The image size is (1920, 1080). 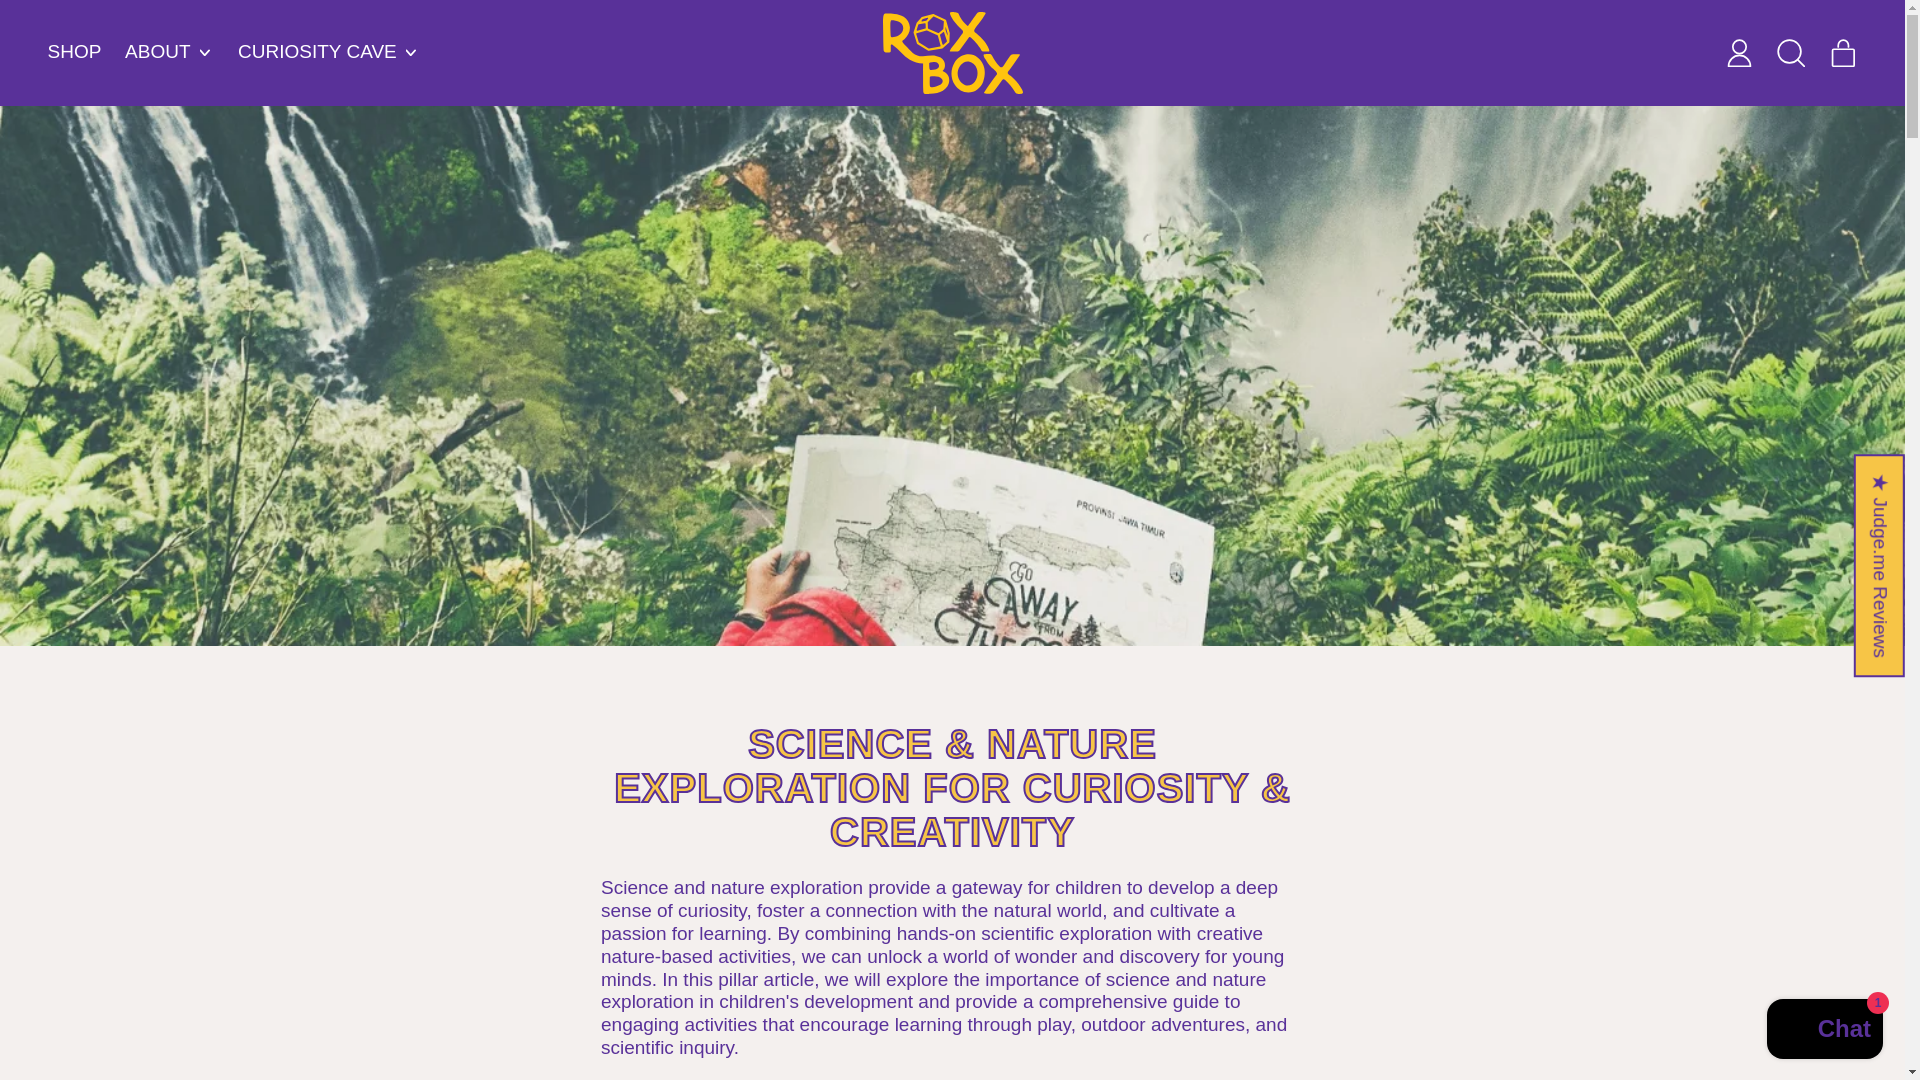 What do you see at coordinates (1824, 1031) in the screenshot?
I see `Shopify online store chat` at bounding box center [1824, 1031].